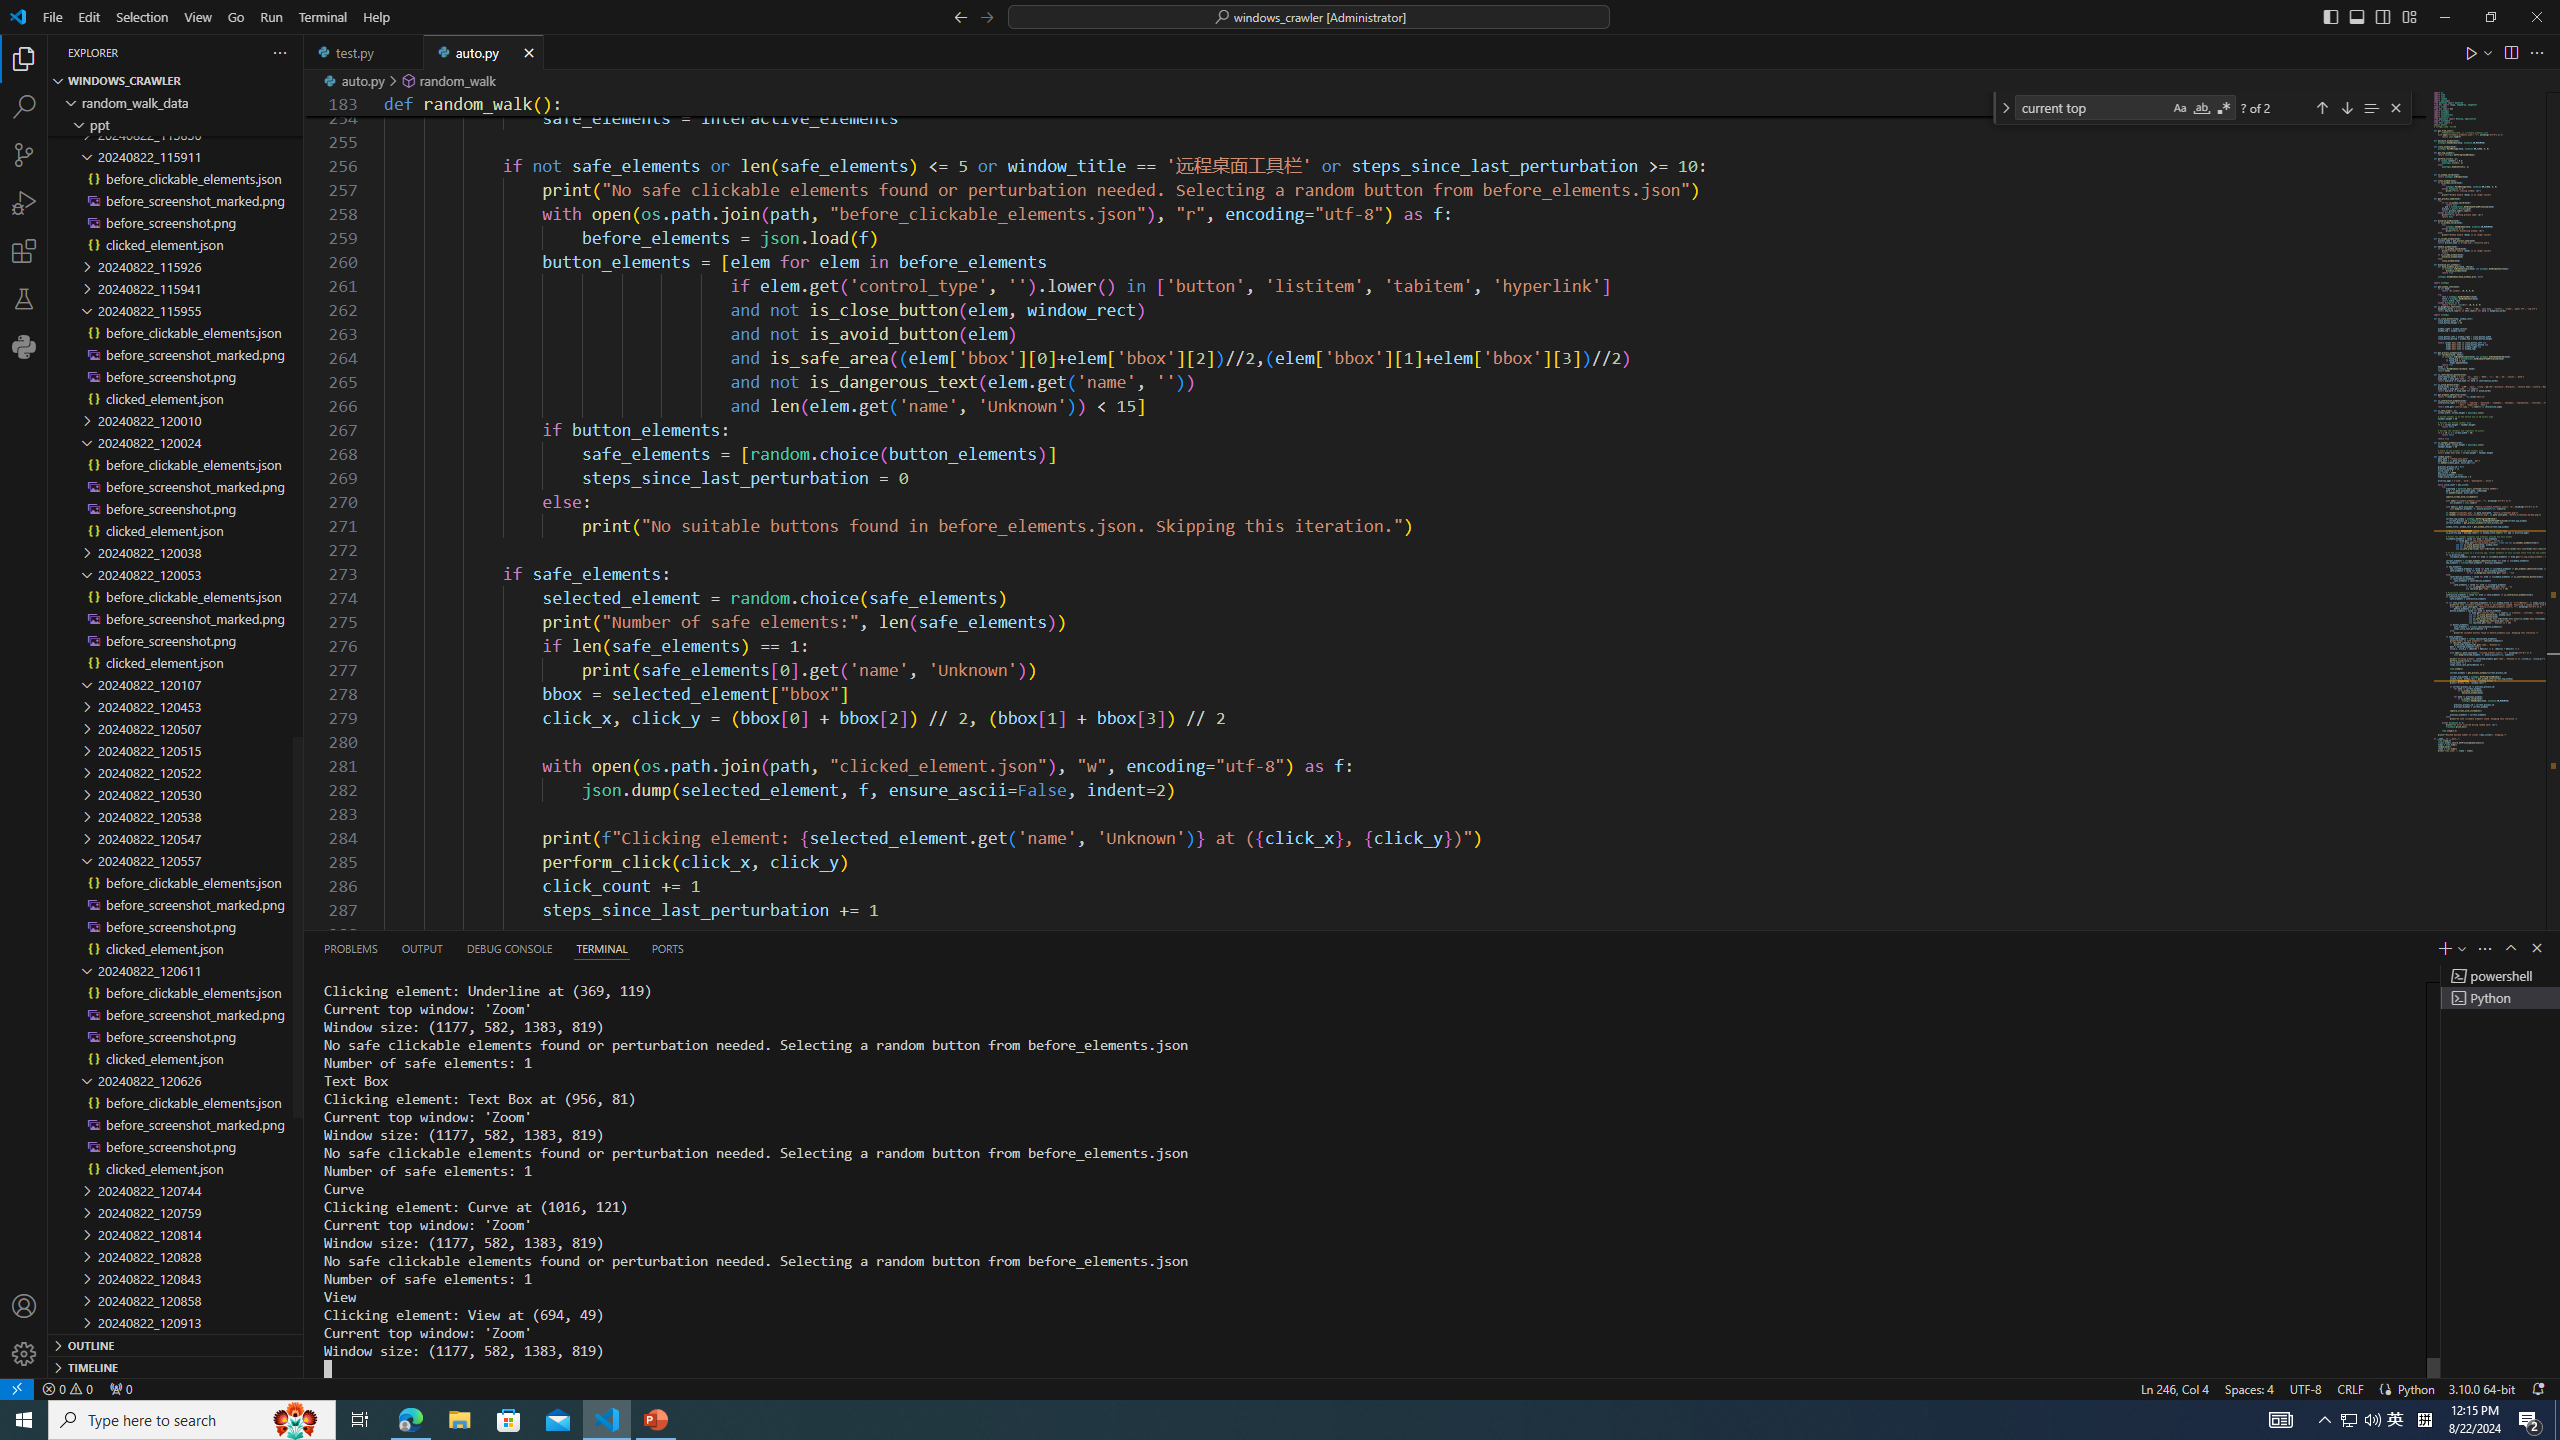  I want to click on Timeline Section, so click(175, 1367).